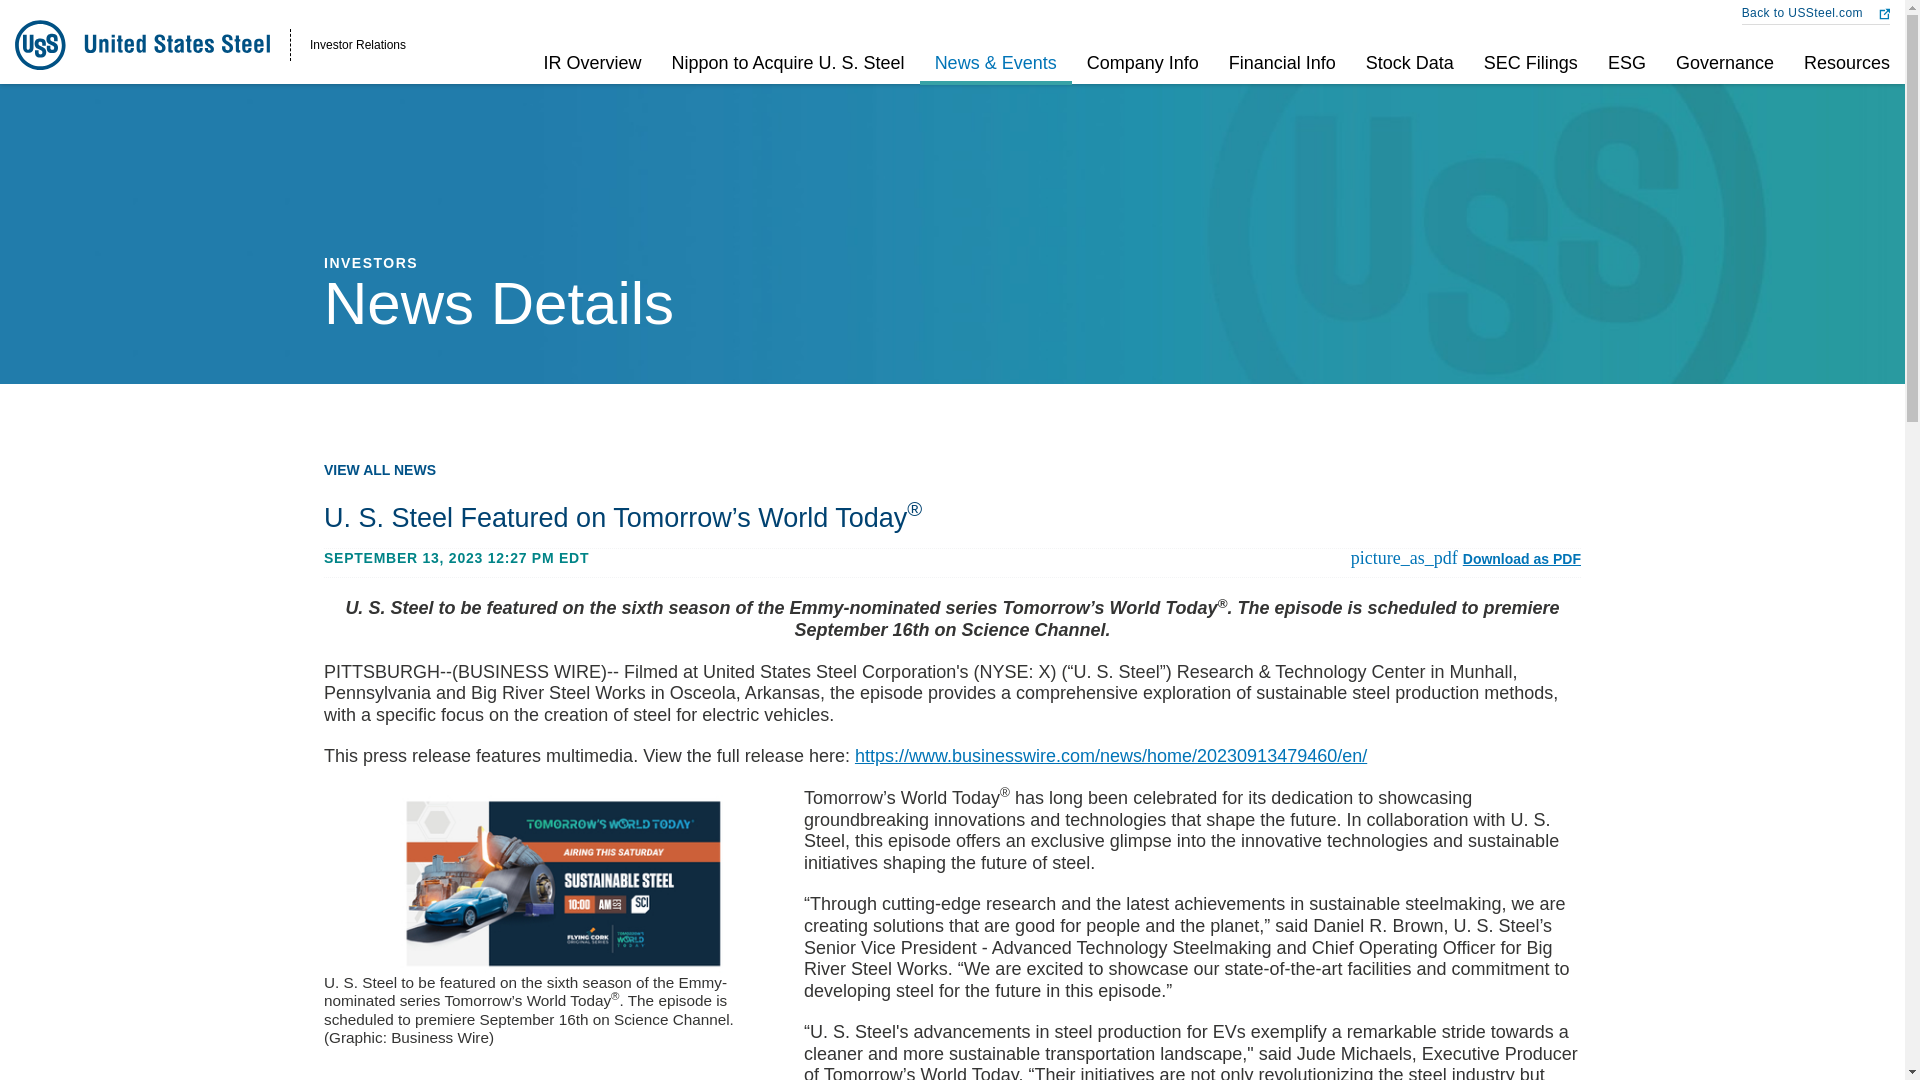  Describe the element at coordinates (1815, 15) in the screenshot. I see `Opens in a new window` at that location.